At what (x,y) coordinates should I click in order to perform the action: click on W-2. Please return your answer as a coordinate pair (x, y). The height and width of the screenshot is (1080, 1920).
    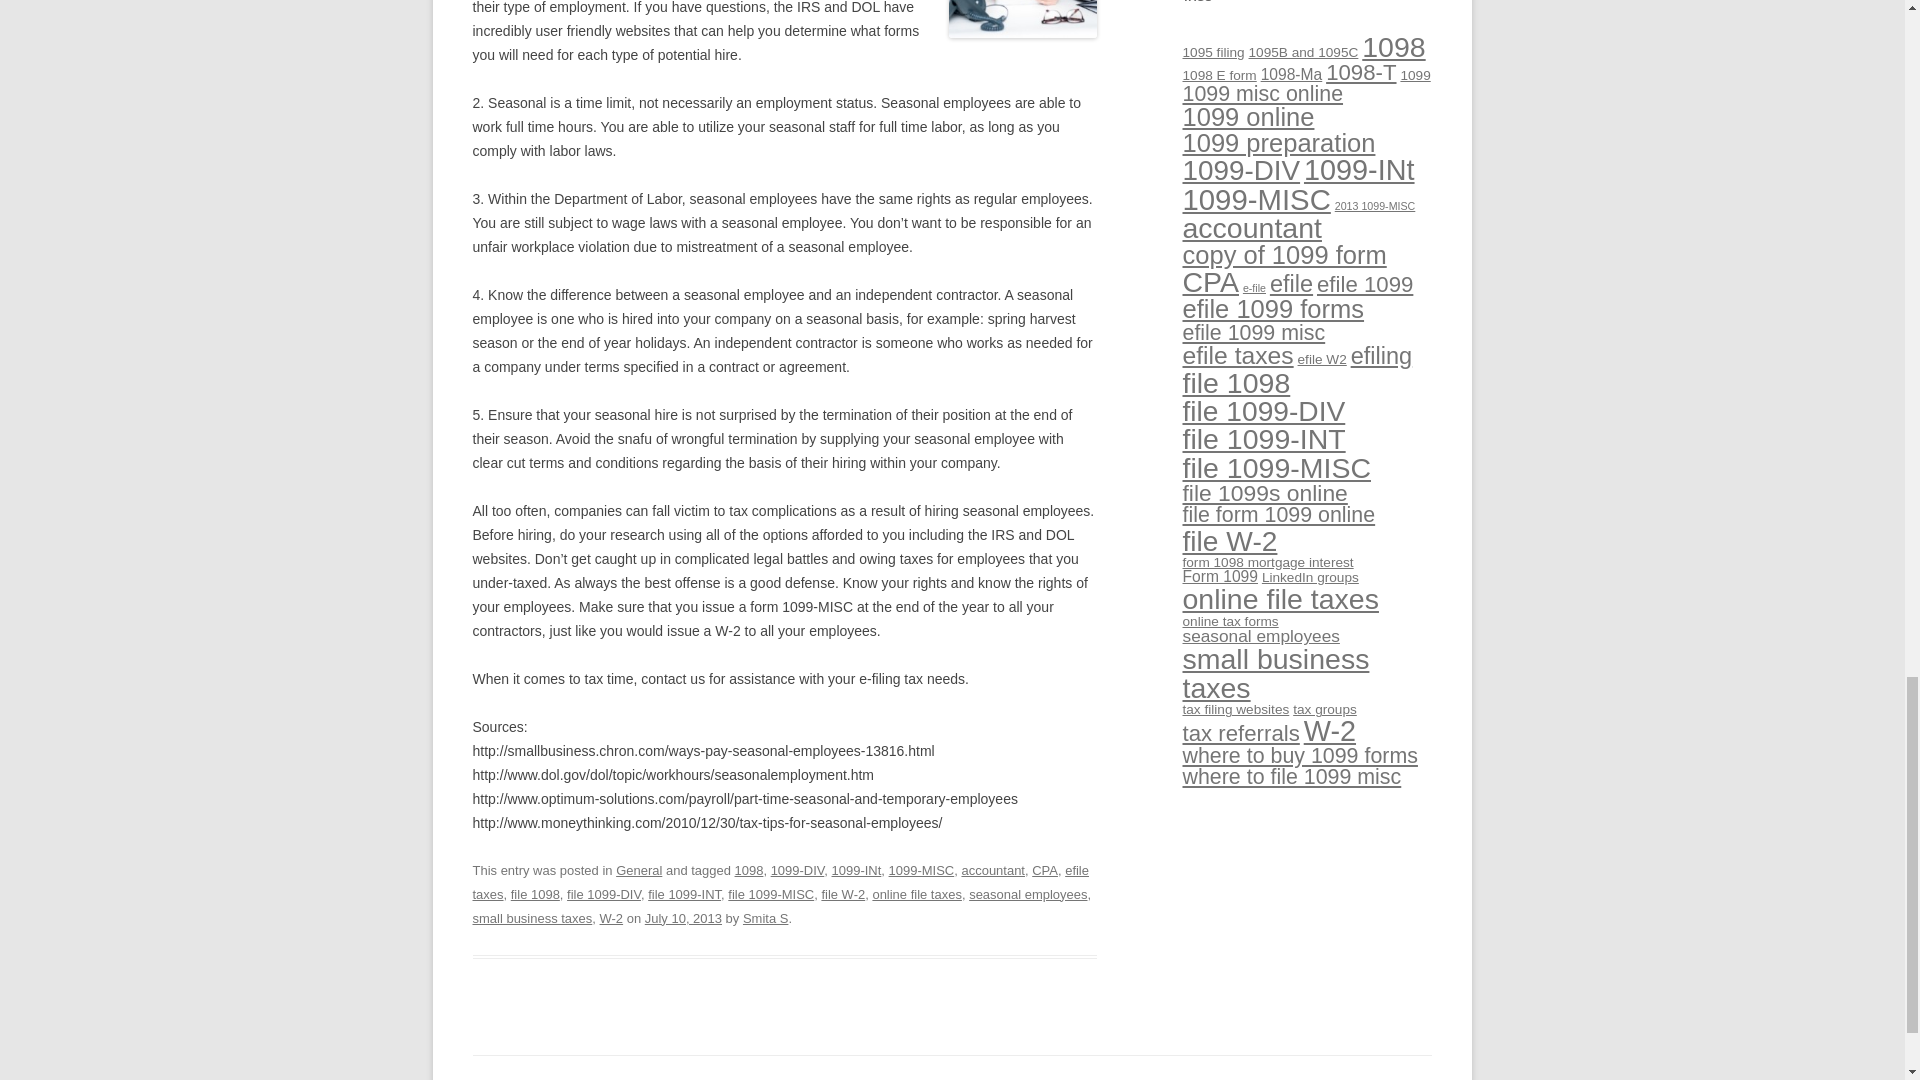
    Looking at the image, I should click on (612, 918).